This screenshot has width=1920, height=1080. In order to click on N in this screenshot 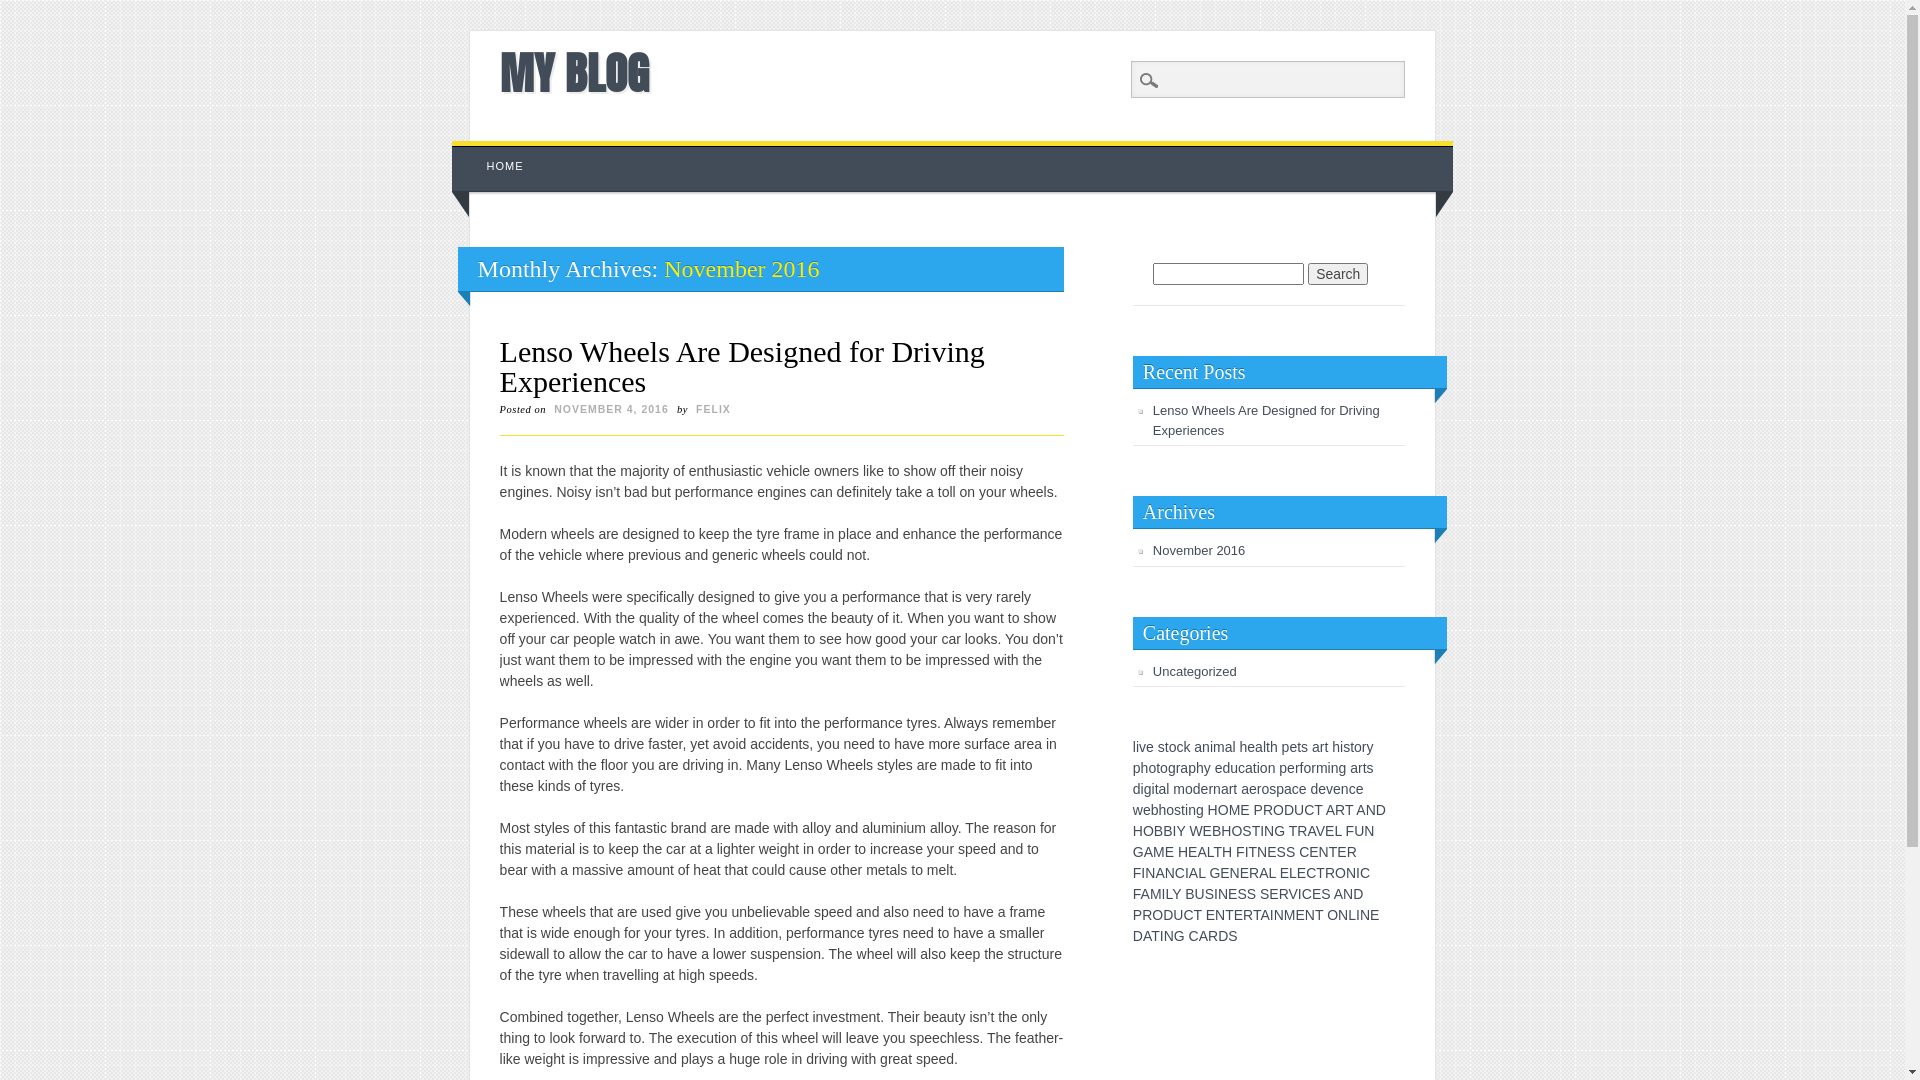, I will do `click(1262, 852)`.